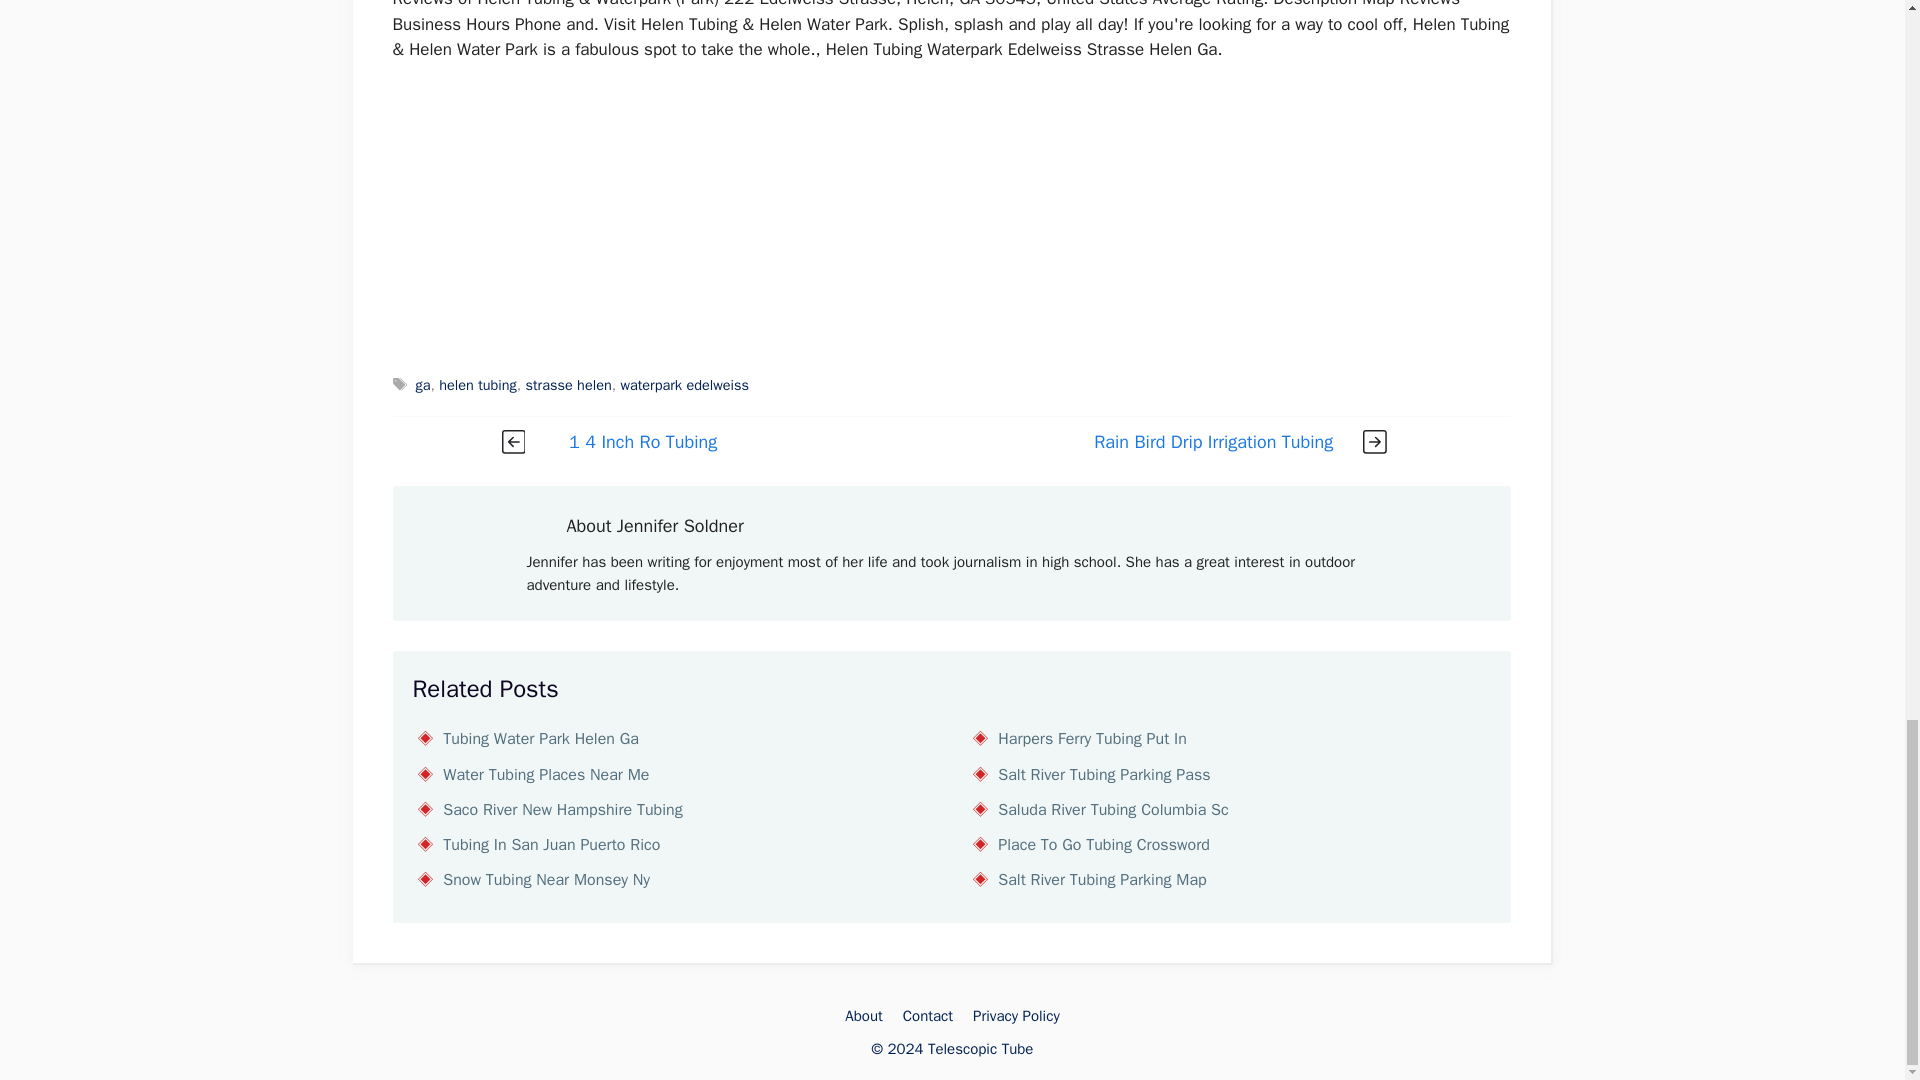 This screenshot has width=1920, height=1080. I want to click on Salt River Tubing Parking Map, so click(1102, 880).